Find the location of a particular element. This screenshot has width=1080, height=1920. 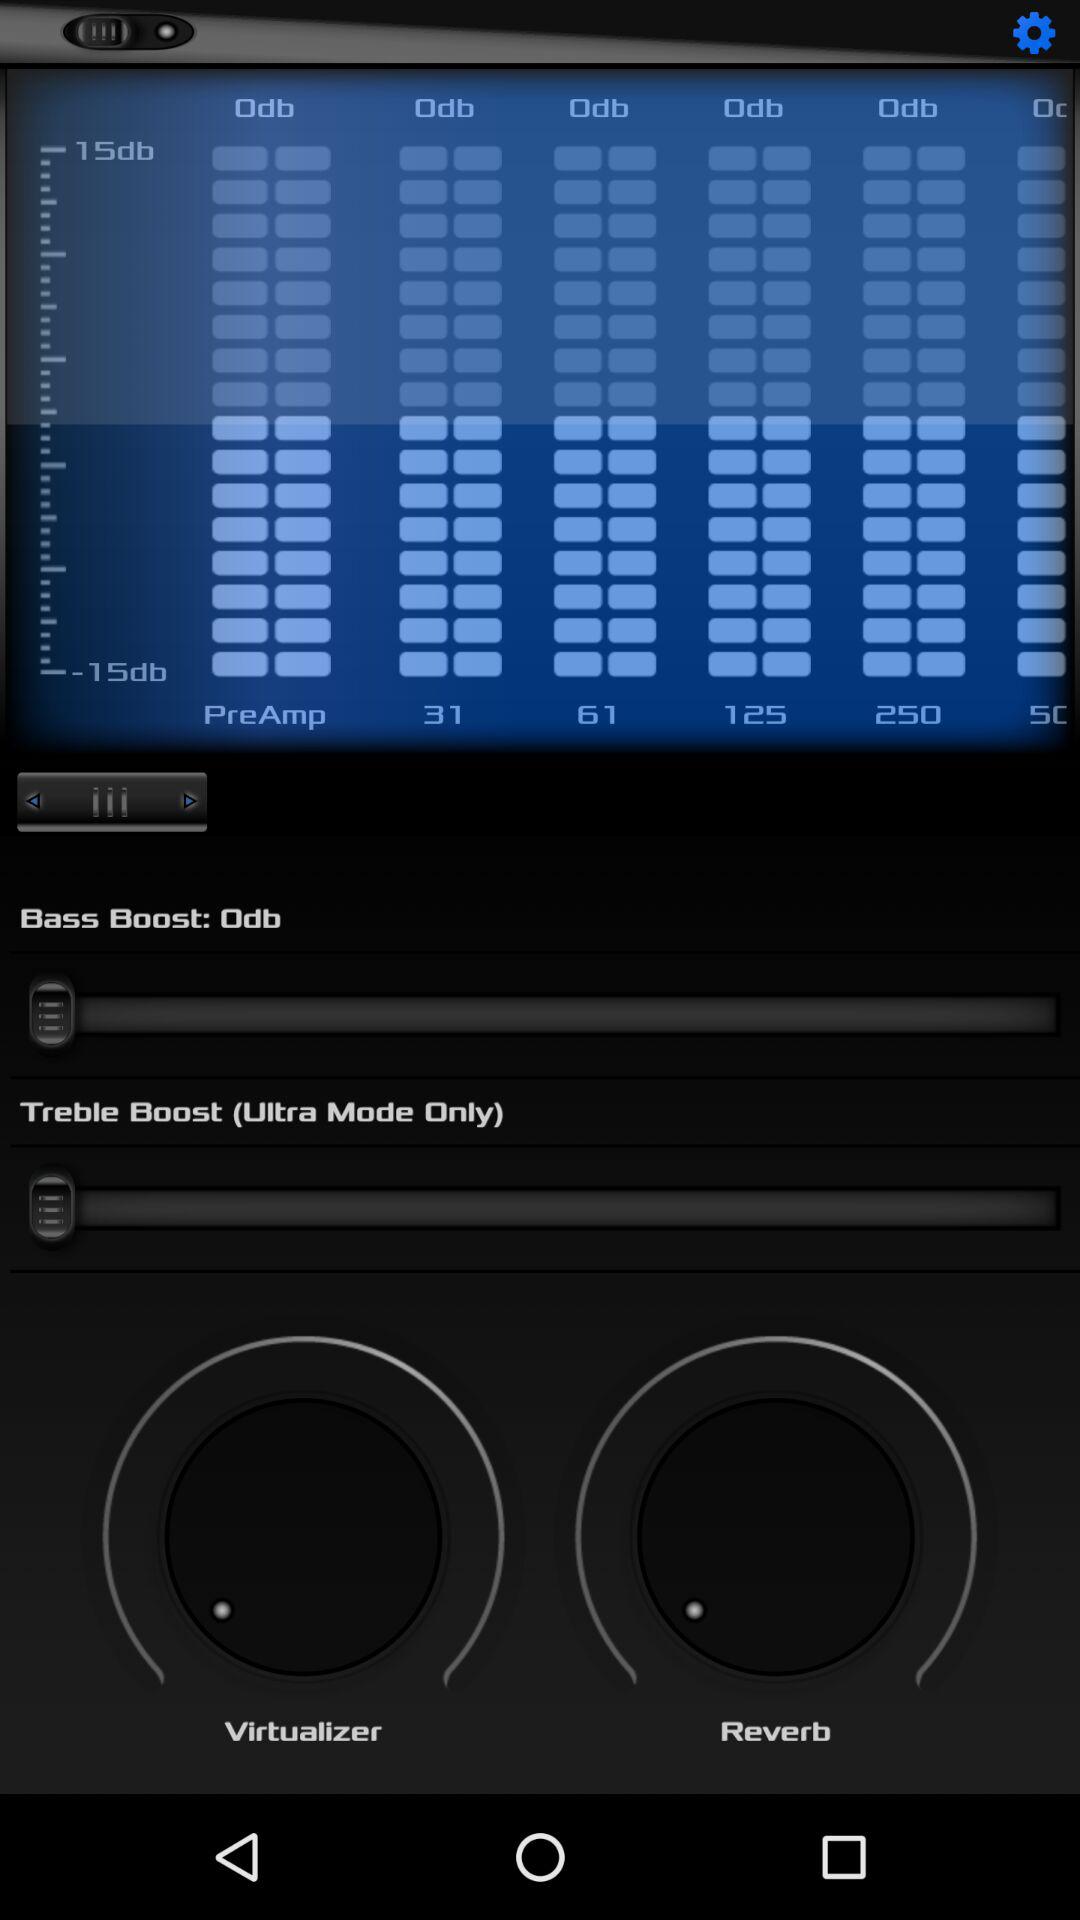

change virtualizer option is located at coordinates (303, 1537).